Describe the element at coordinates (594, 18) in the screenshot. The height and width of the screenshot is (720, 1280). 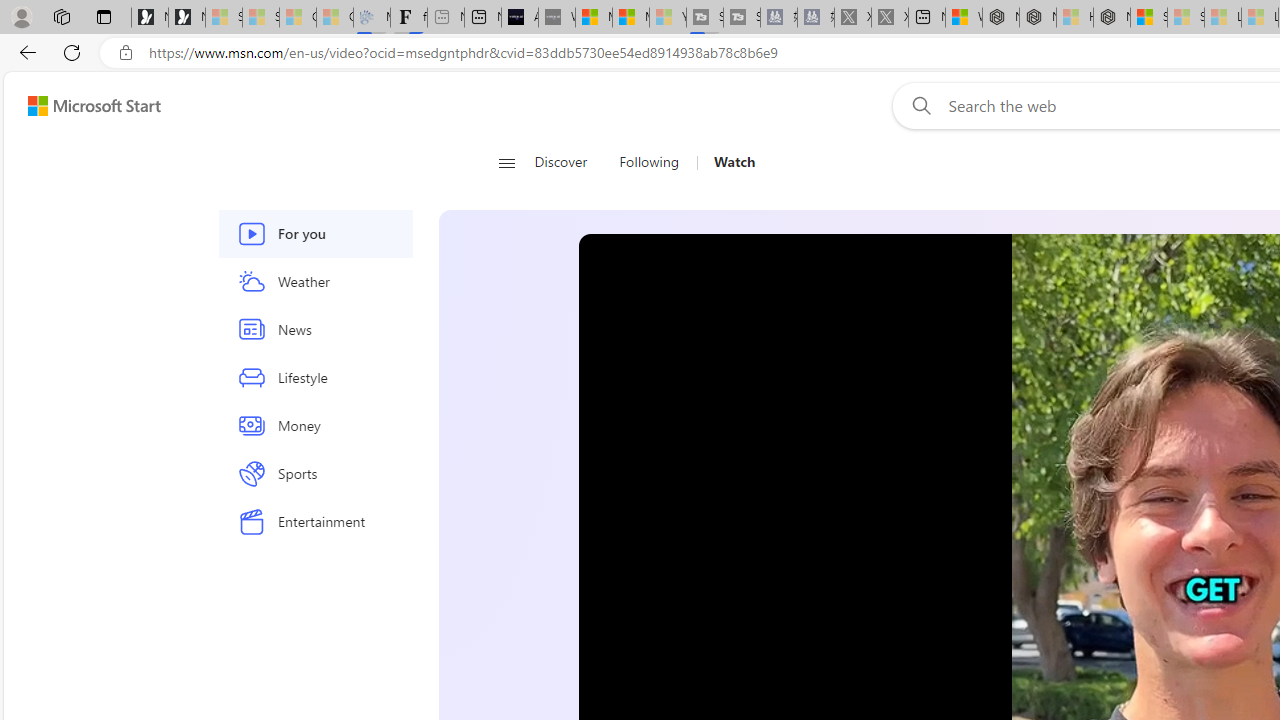
I see `Microsoft Start Sports` at that location.